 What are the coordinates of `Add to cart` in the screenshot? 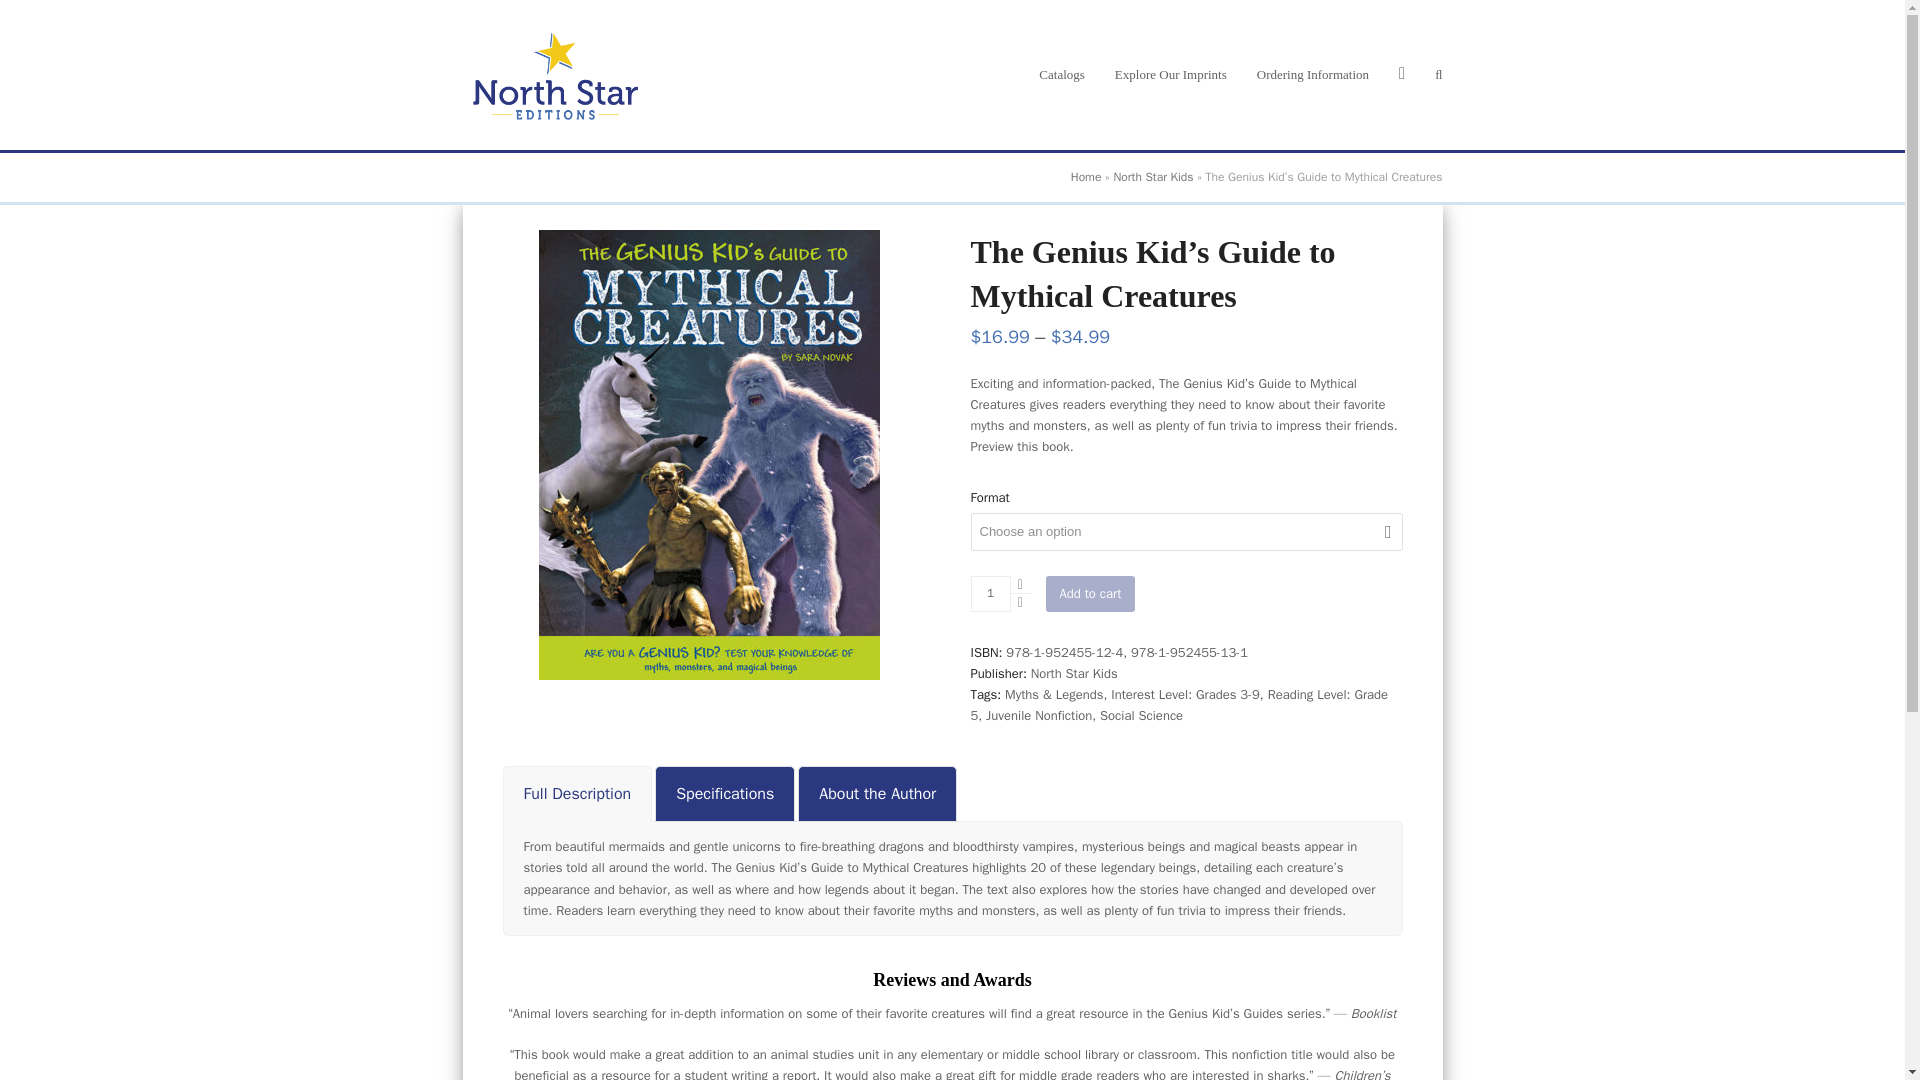 It's located at (1091, 594).